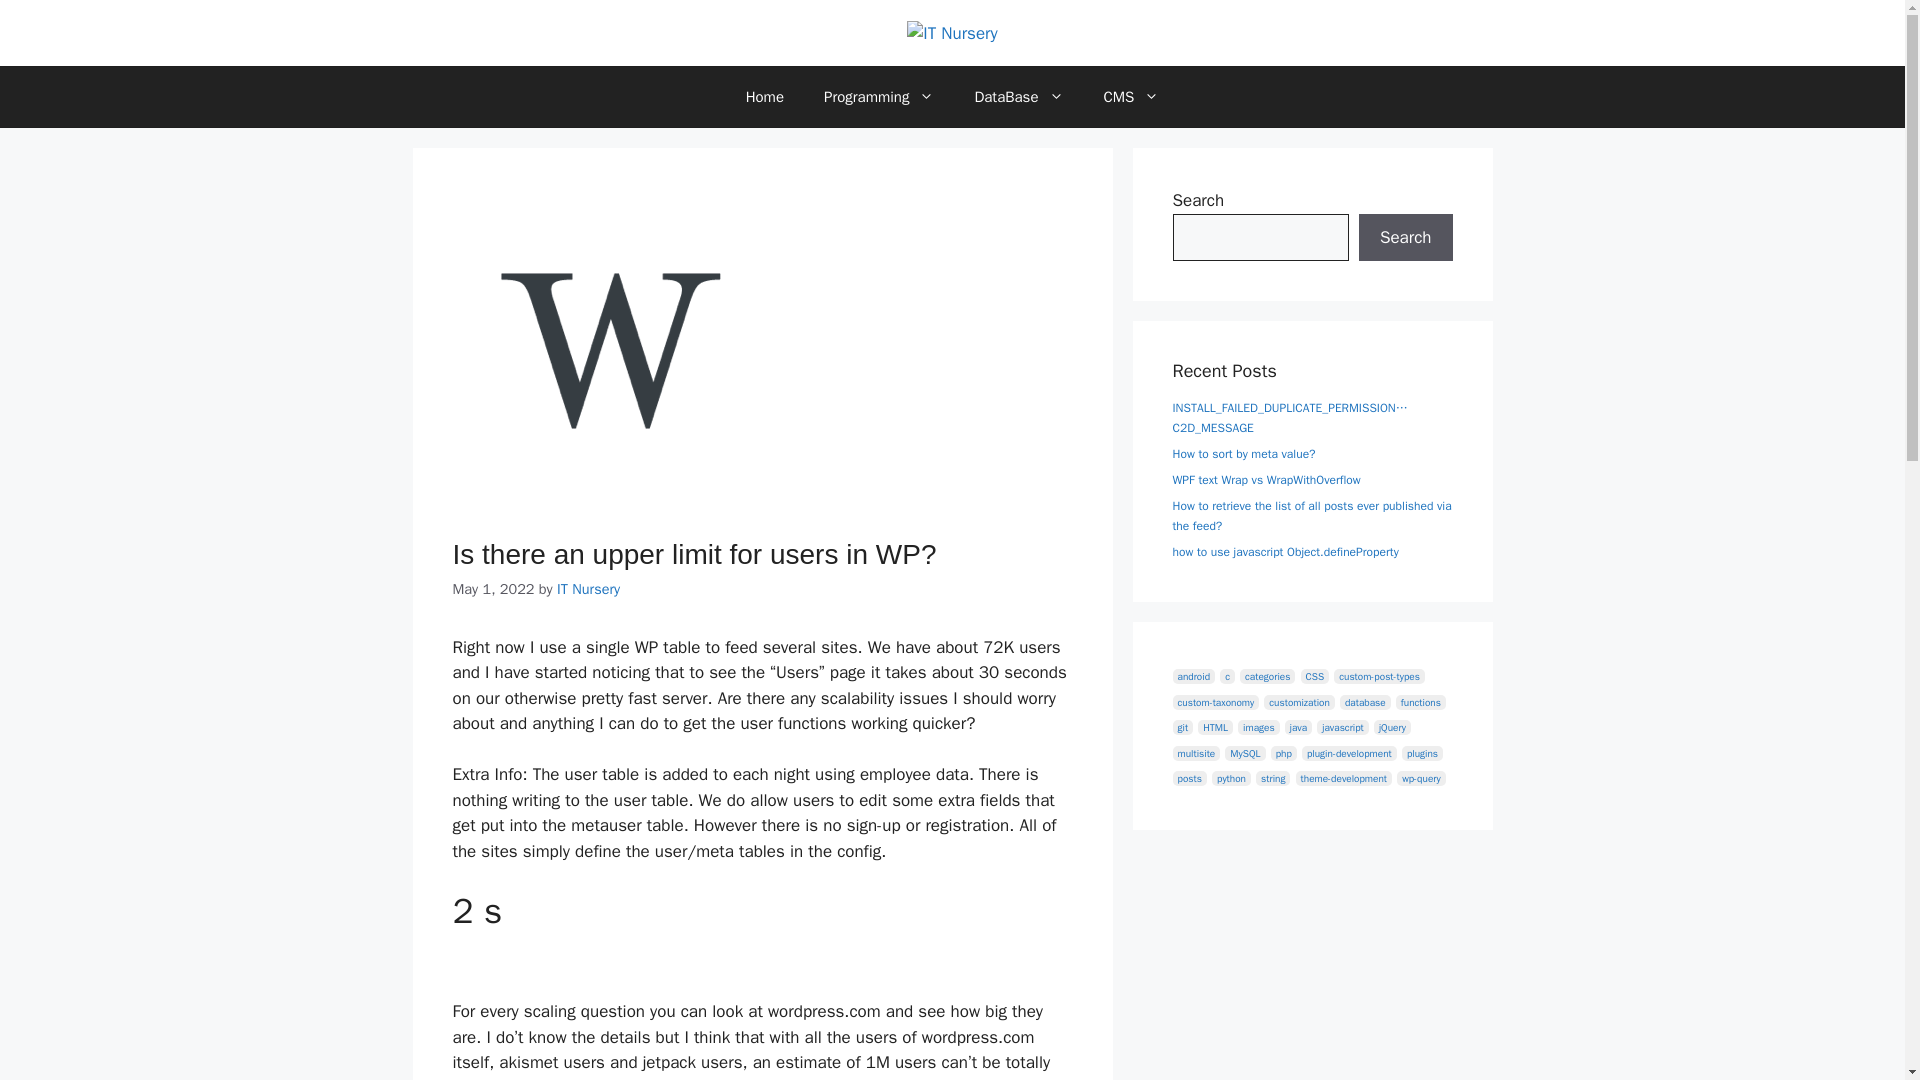  What do you see at coordinates (588, 588) in the screenshot?
I see `View all posts by IT Nursery` at bounding box center [588, 588].